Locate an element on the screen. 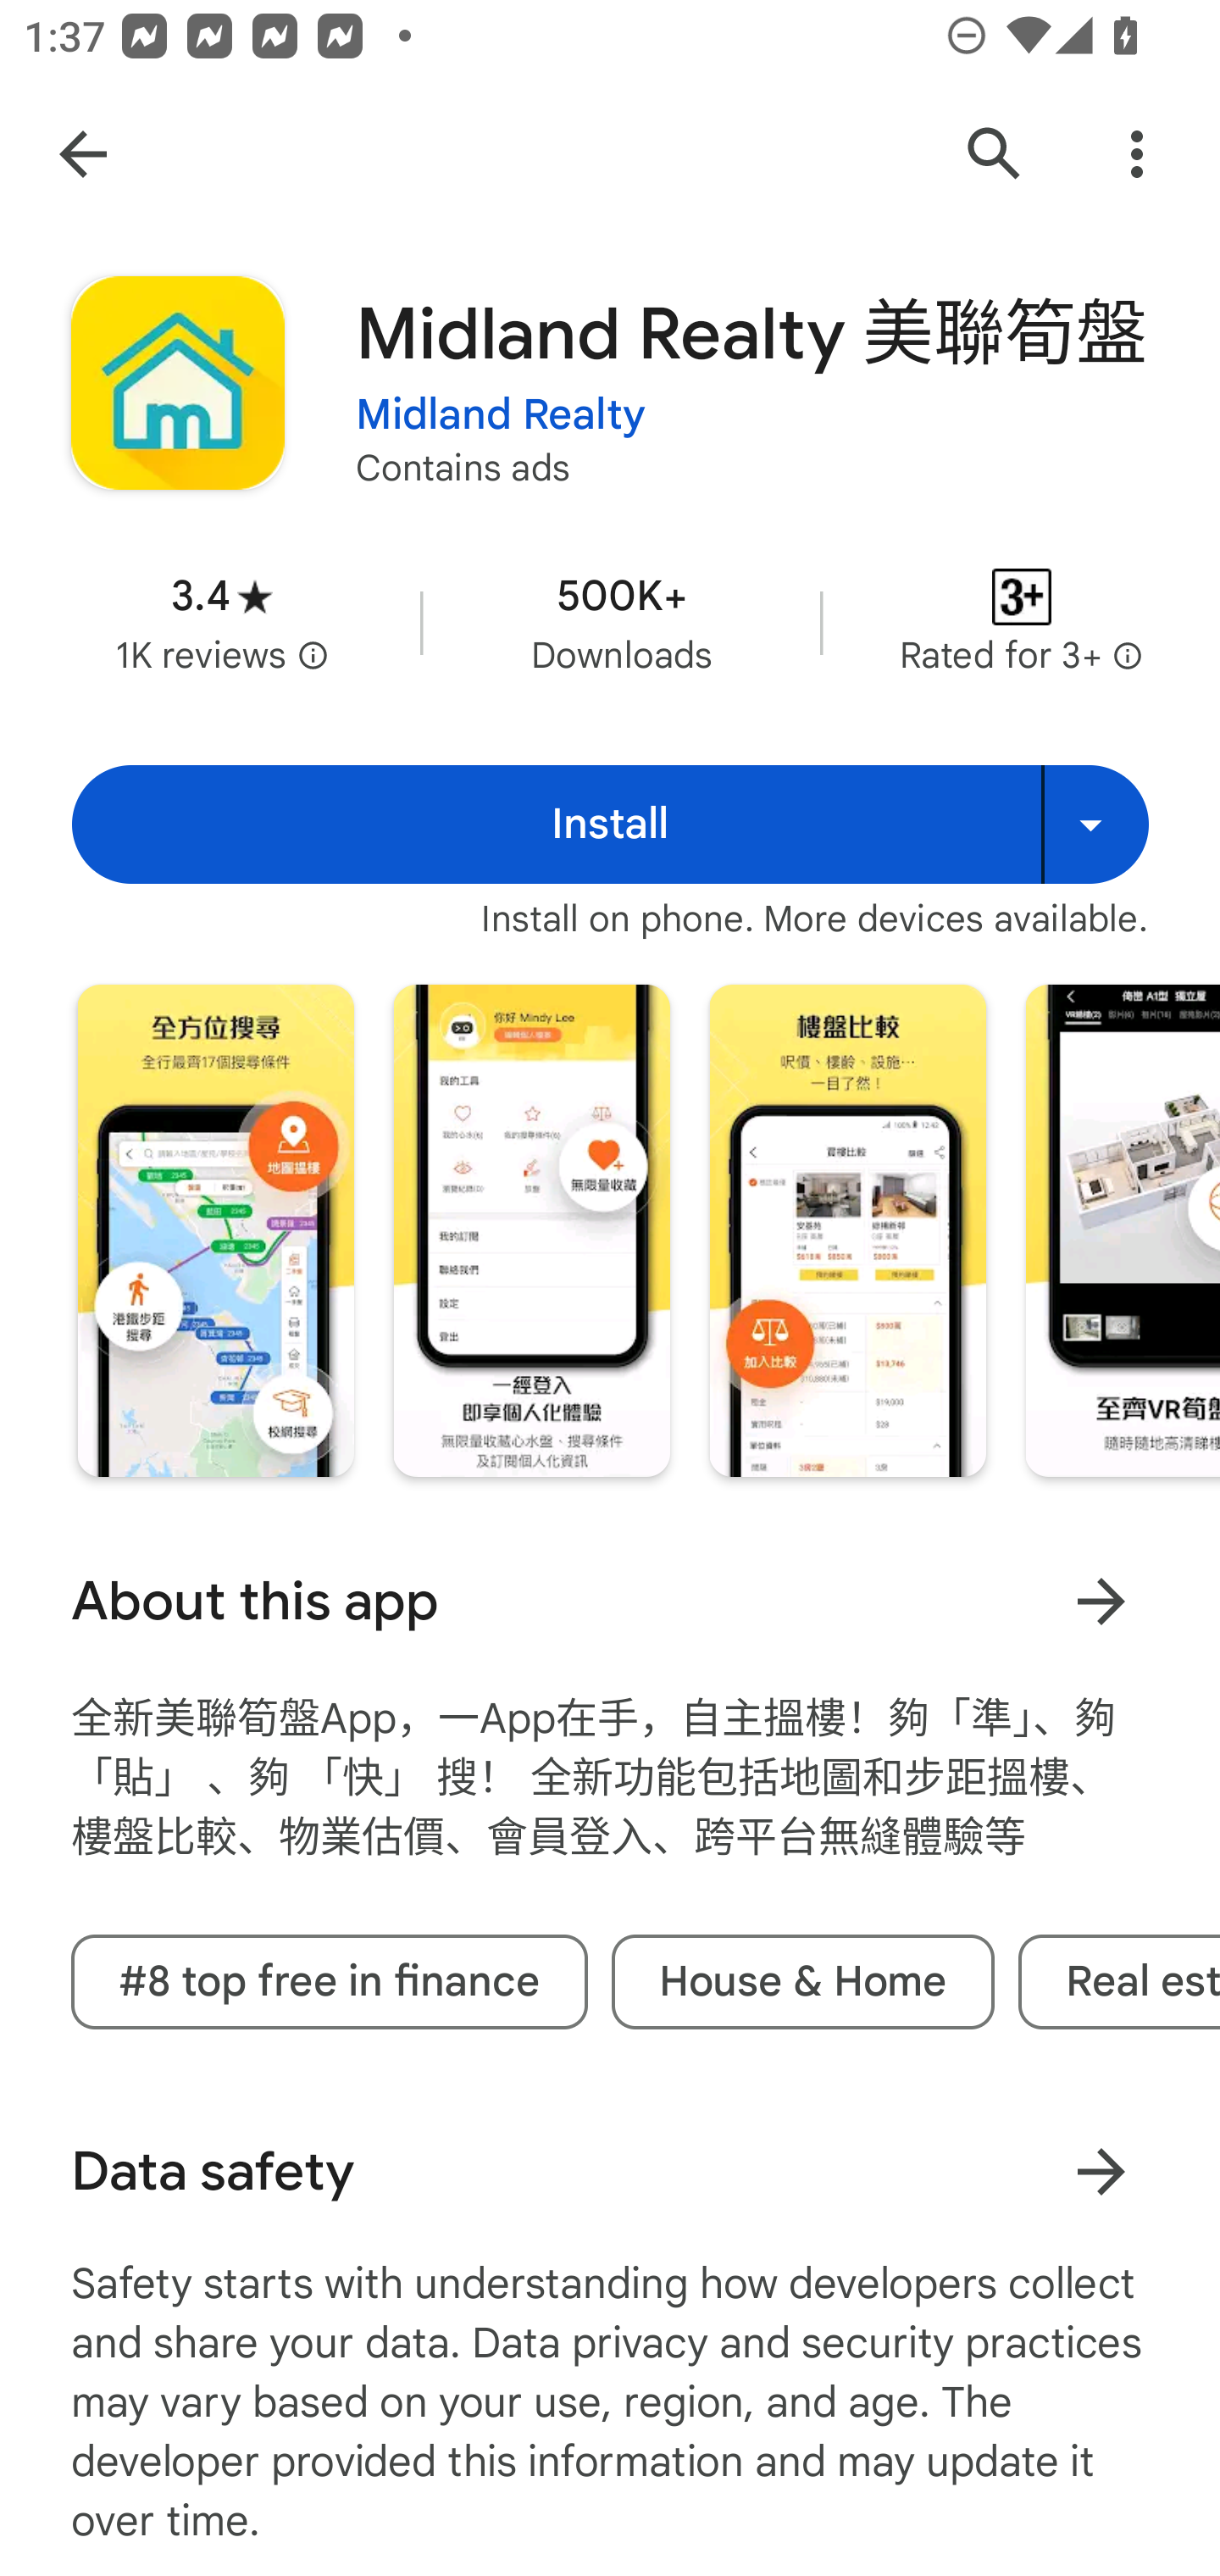 This screenshot has width=1220, height=2576. Search Google Play is located at coordinates (995, 154).